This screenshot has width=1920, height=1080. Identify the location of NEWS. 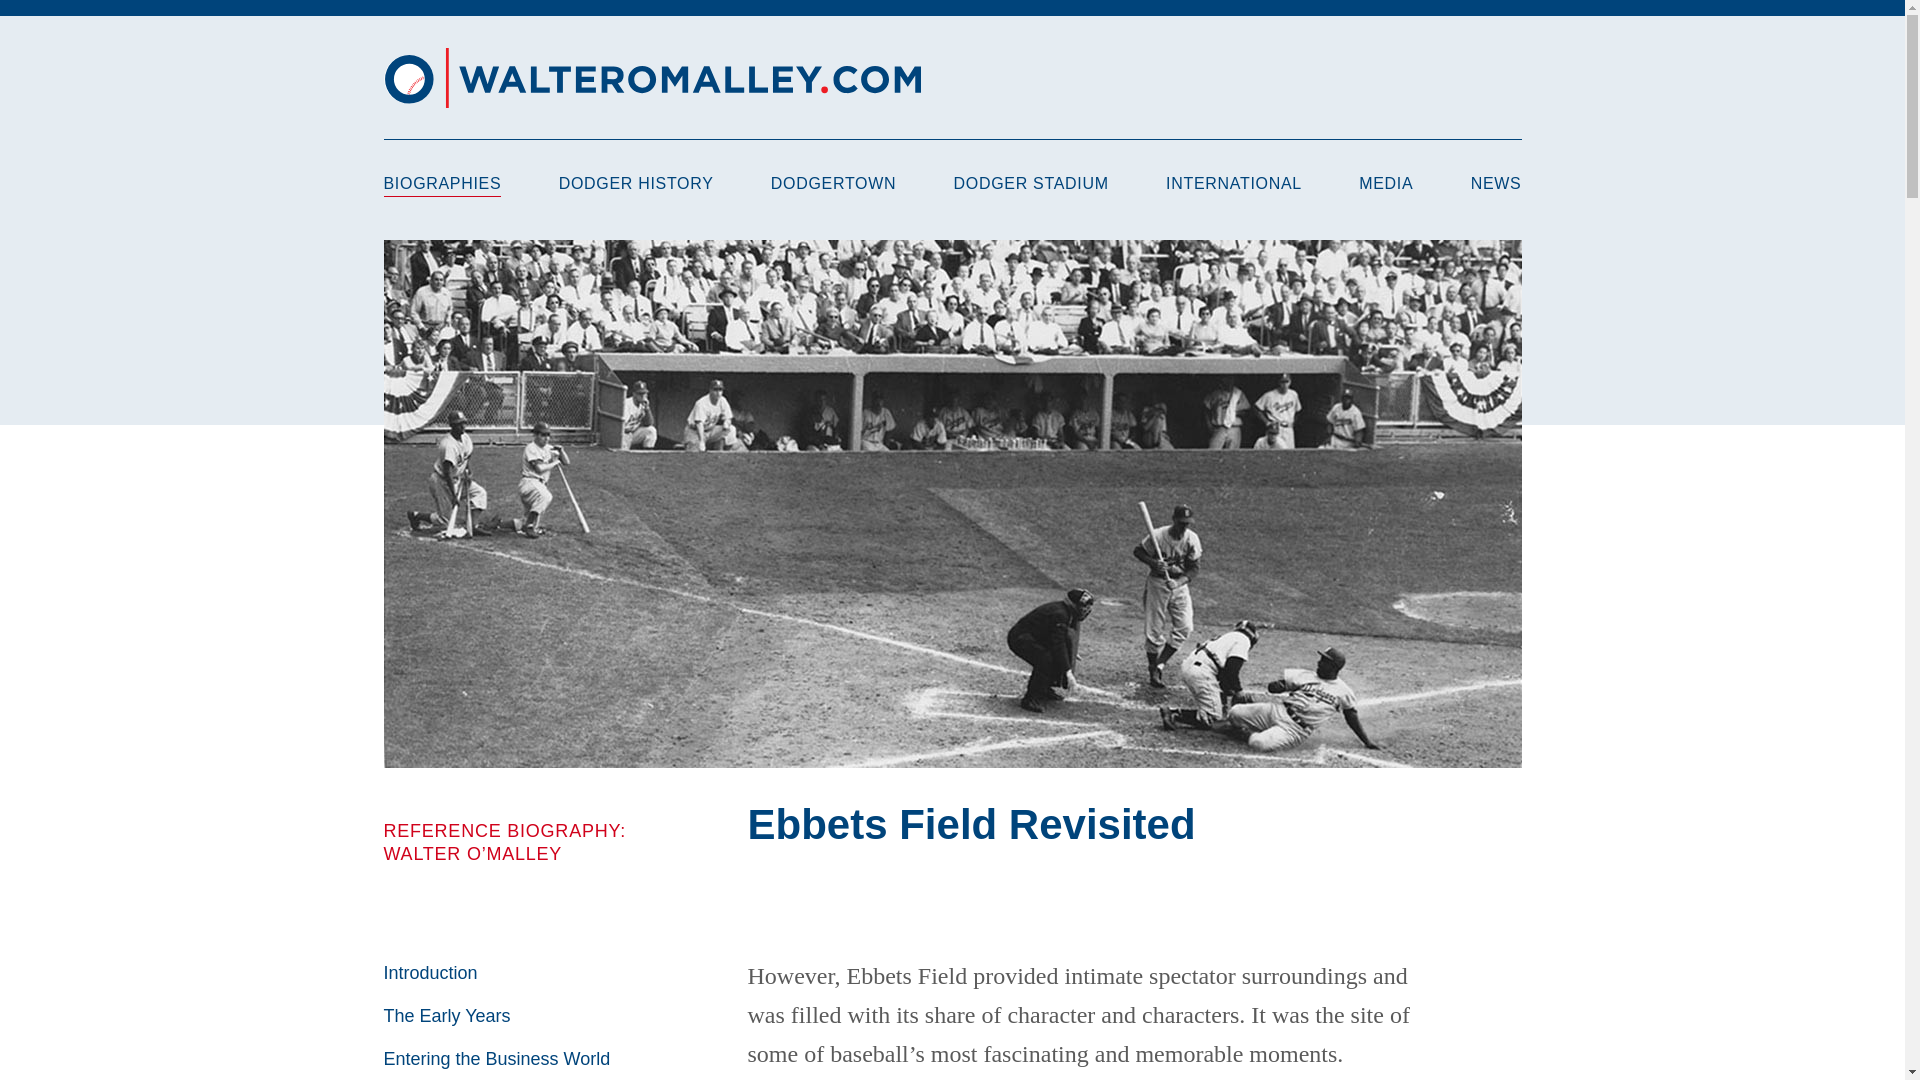
(1496, 183).